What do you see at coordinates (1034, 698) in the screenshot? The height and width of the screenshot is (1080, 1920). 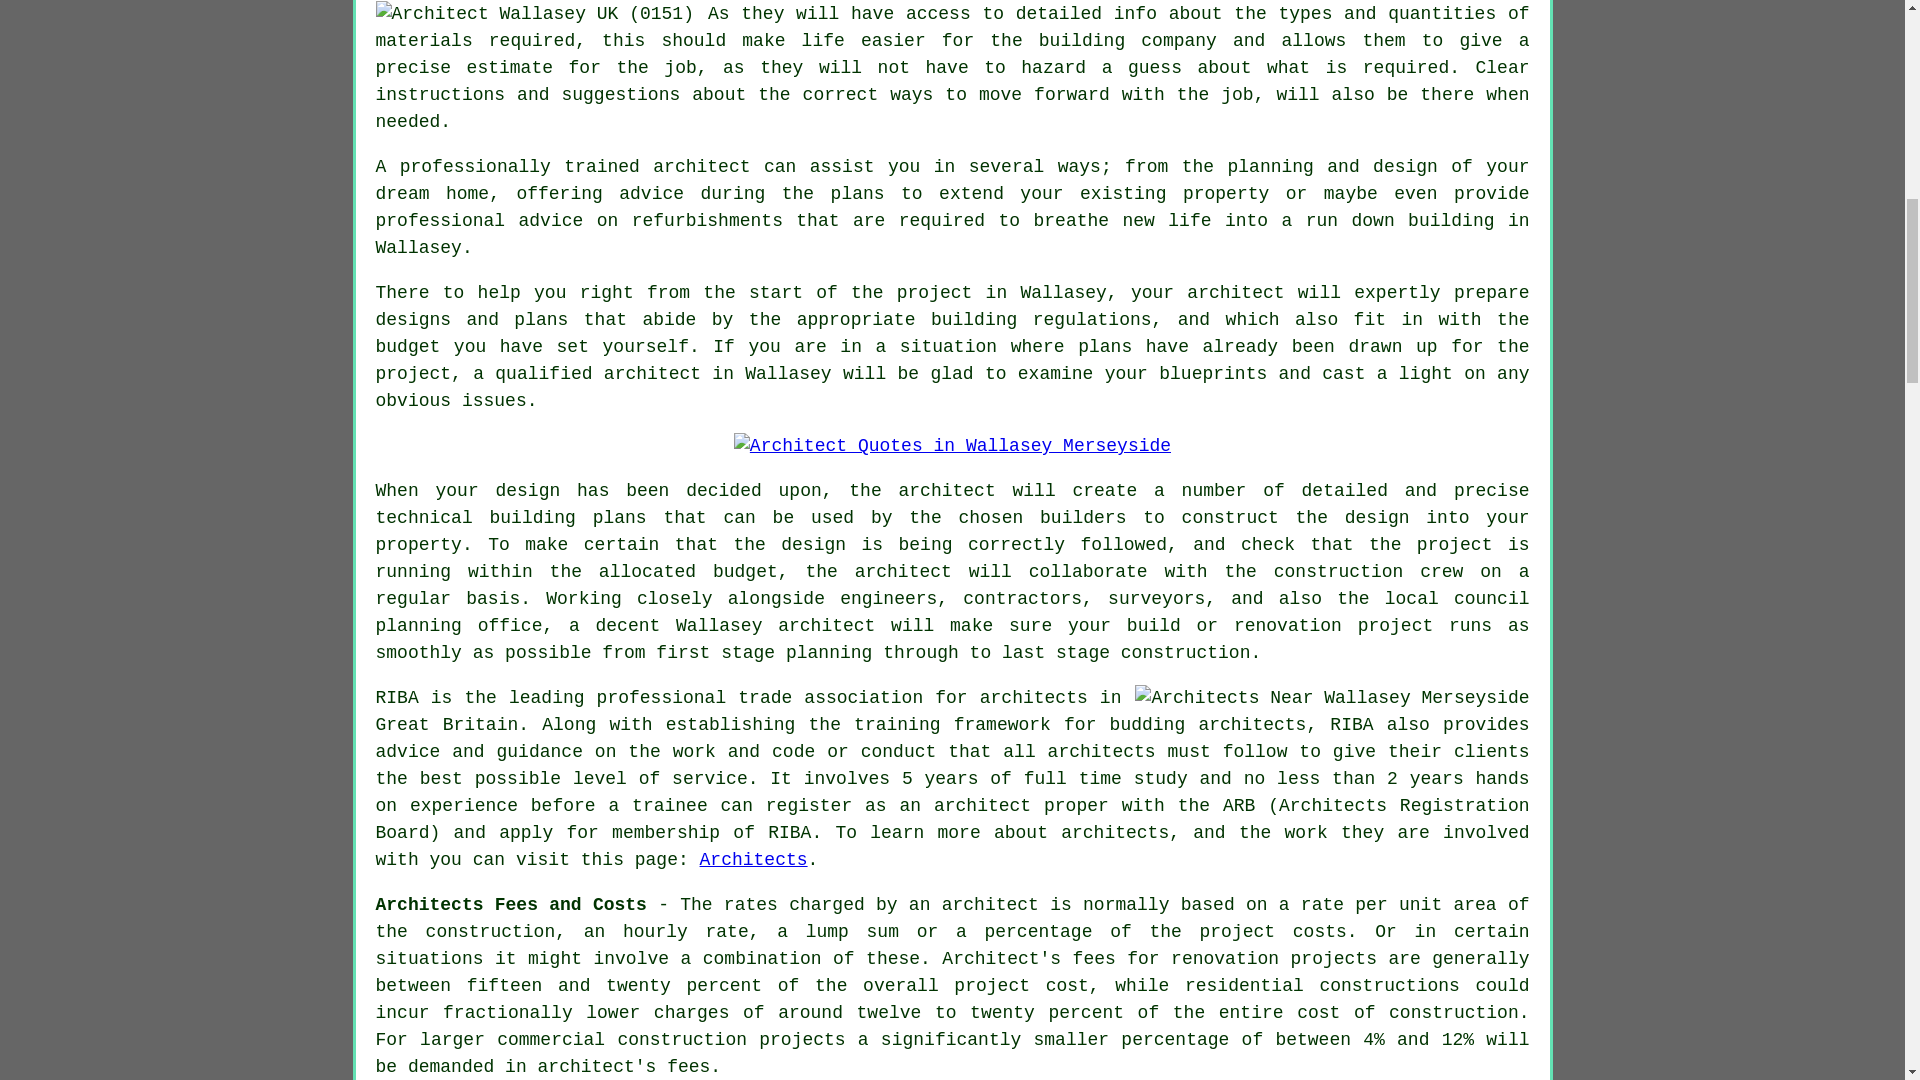 I see `architects` at bounding box center [1034, 698].